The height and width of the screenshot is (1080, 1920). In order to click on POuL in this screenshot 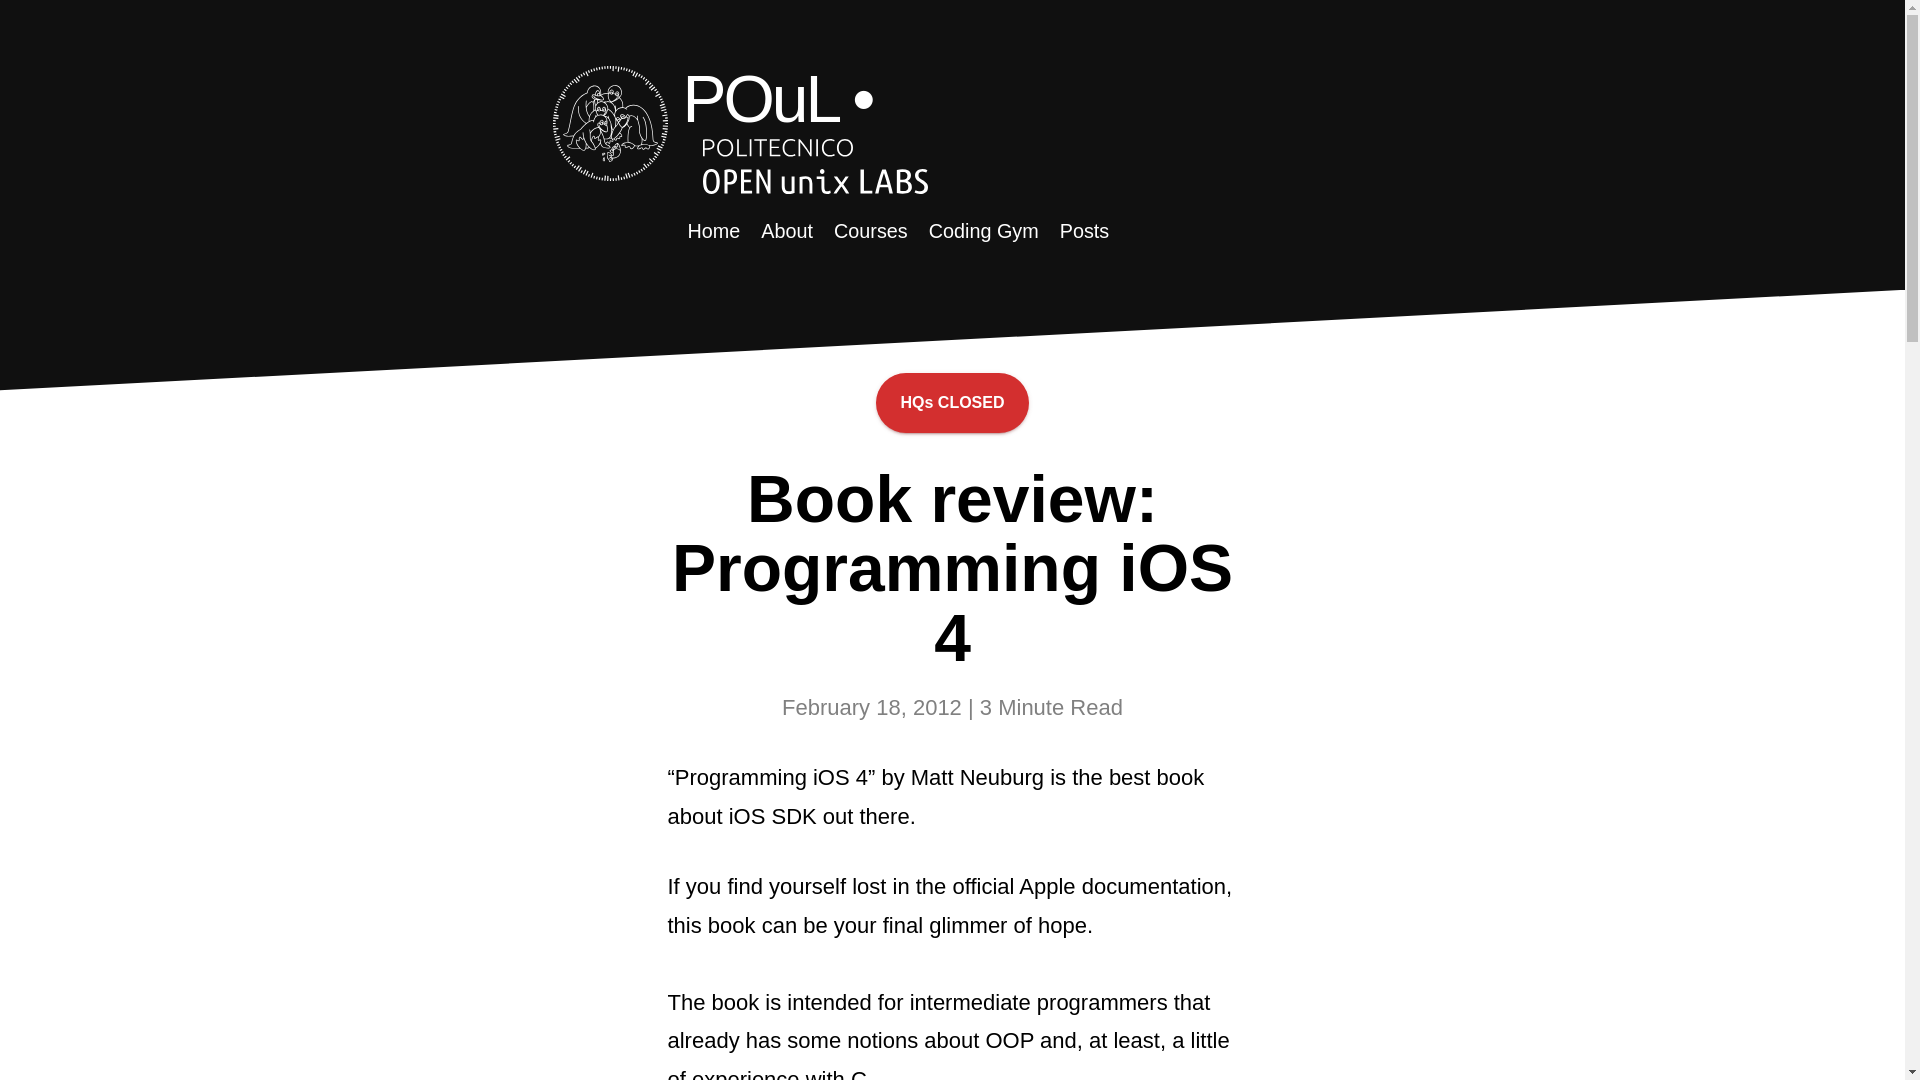, I will do `click(758, 98)`.